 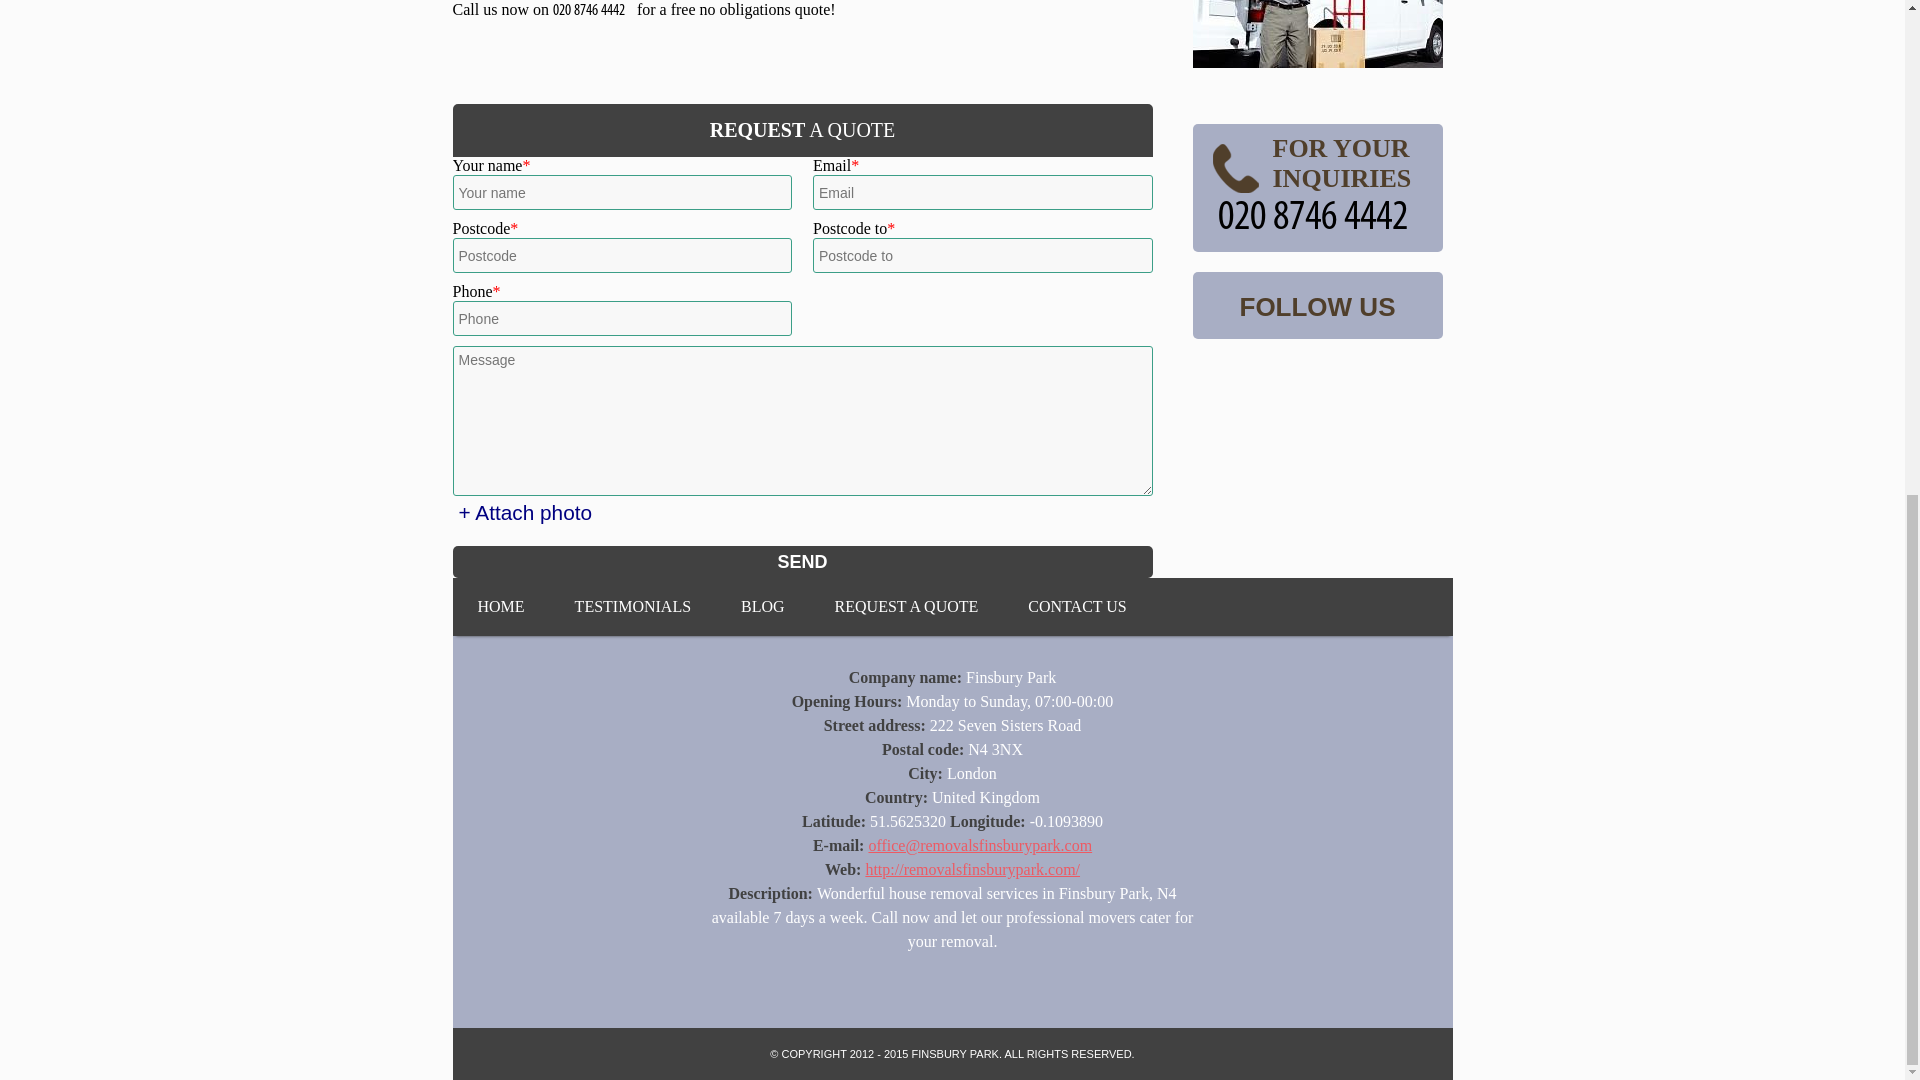 I want to click on CONTACT US, so click(x=1076, y=606).